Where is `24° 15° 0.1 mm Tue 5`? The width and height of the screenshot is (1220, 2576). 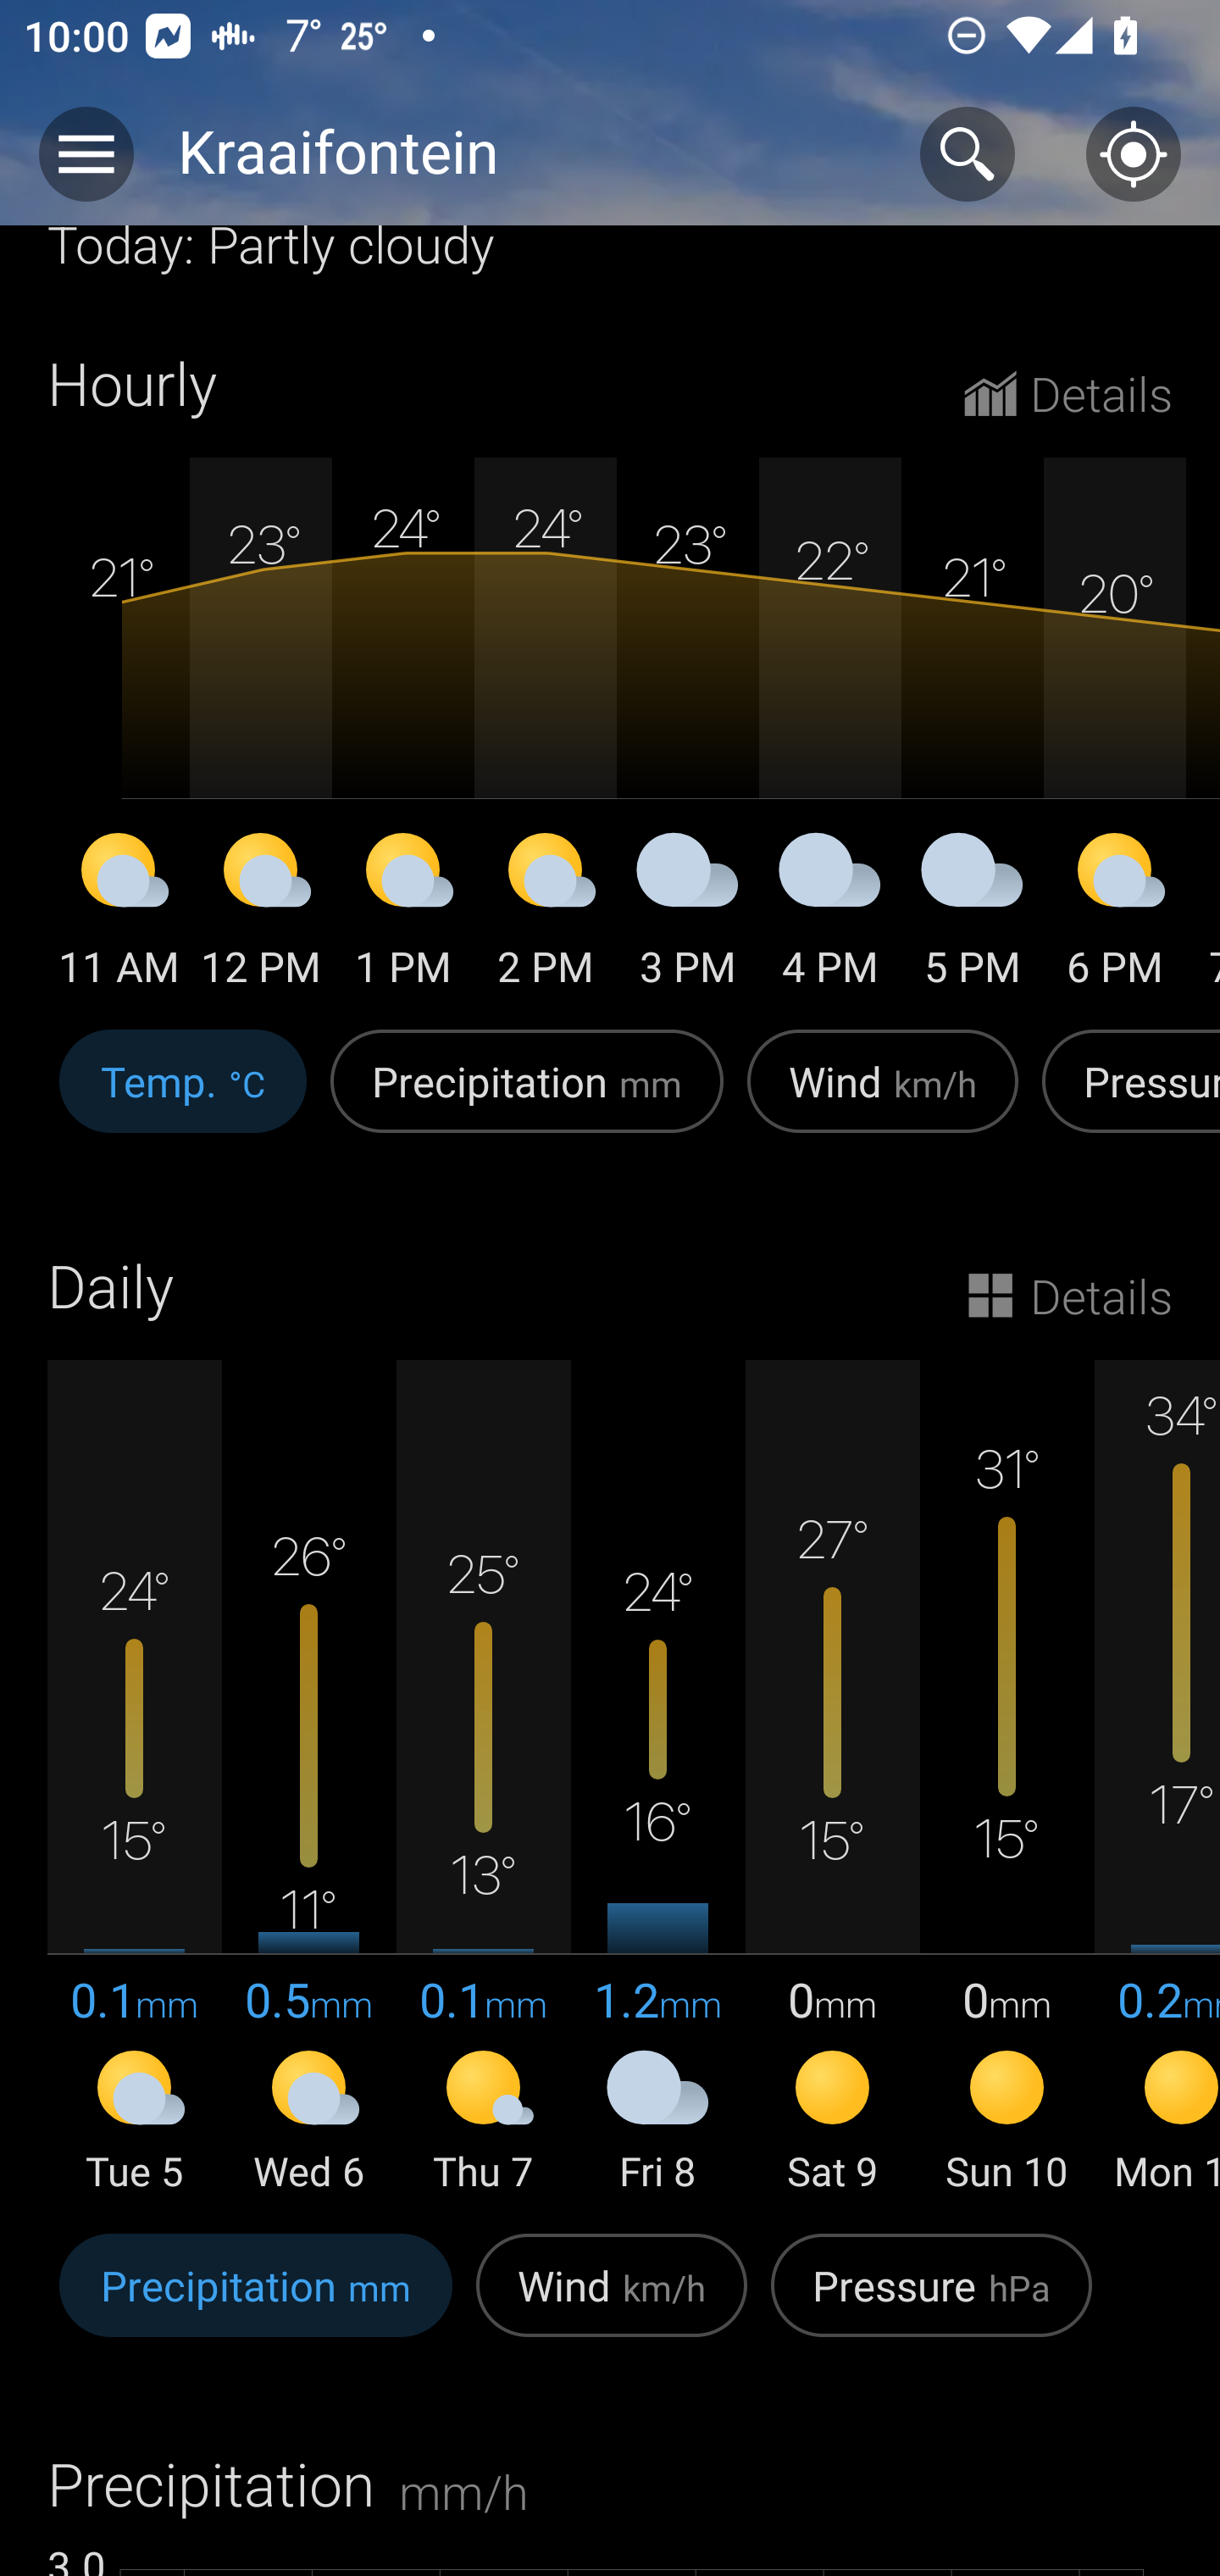
24° 15° 0.1 mm Tue 5 is located at coordinates (135, 1779).